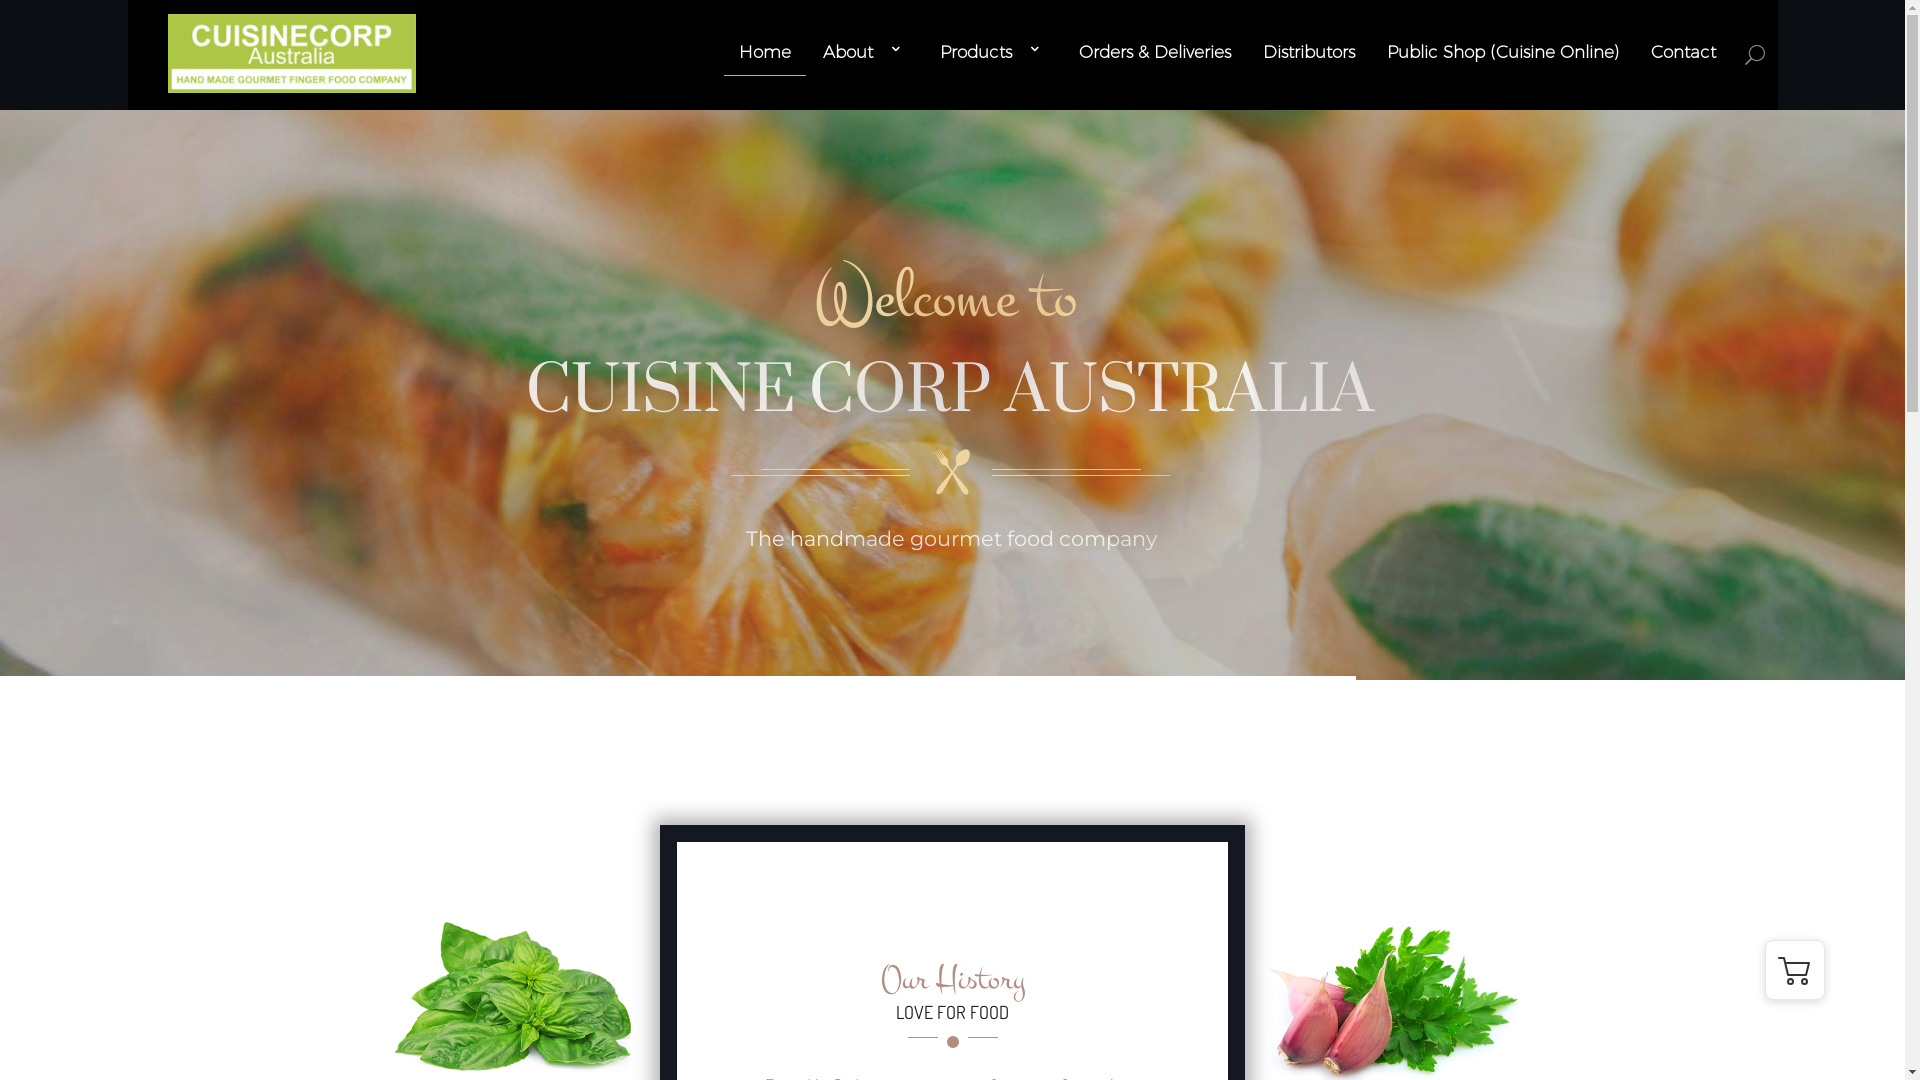 The image size is (1920, 1080). What do you see at coordinates (994, 52) in the screenshot?
I see `Products` at bounding box center [994, 52].